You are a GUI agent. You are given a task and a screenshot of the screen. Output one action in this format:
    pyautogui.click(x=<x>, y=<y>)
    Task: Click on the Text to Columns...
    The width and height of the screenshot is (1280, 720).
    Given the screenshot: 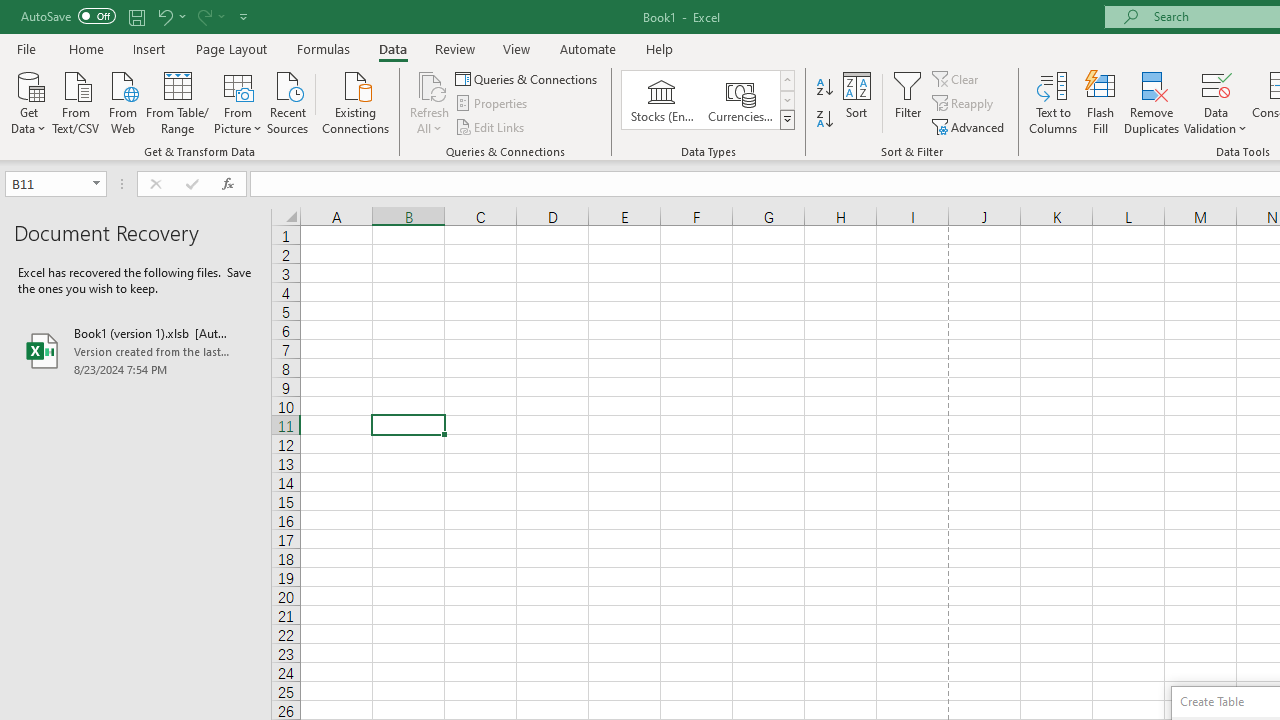 What is the action you would take?
    pyautogui.click(x=1053, y=102)
    